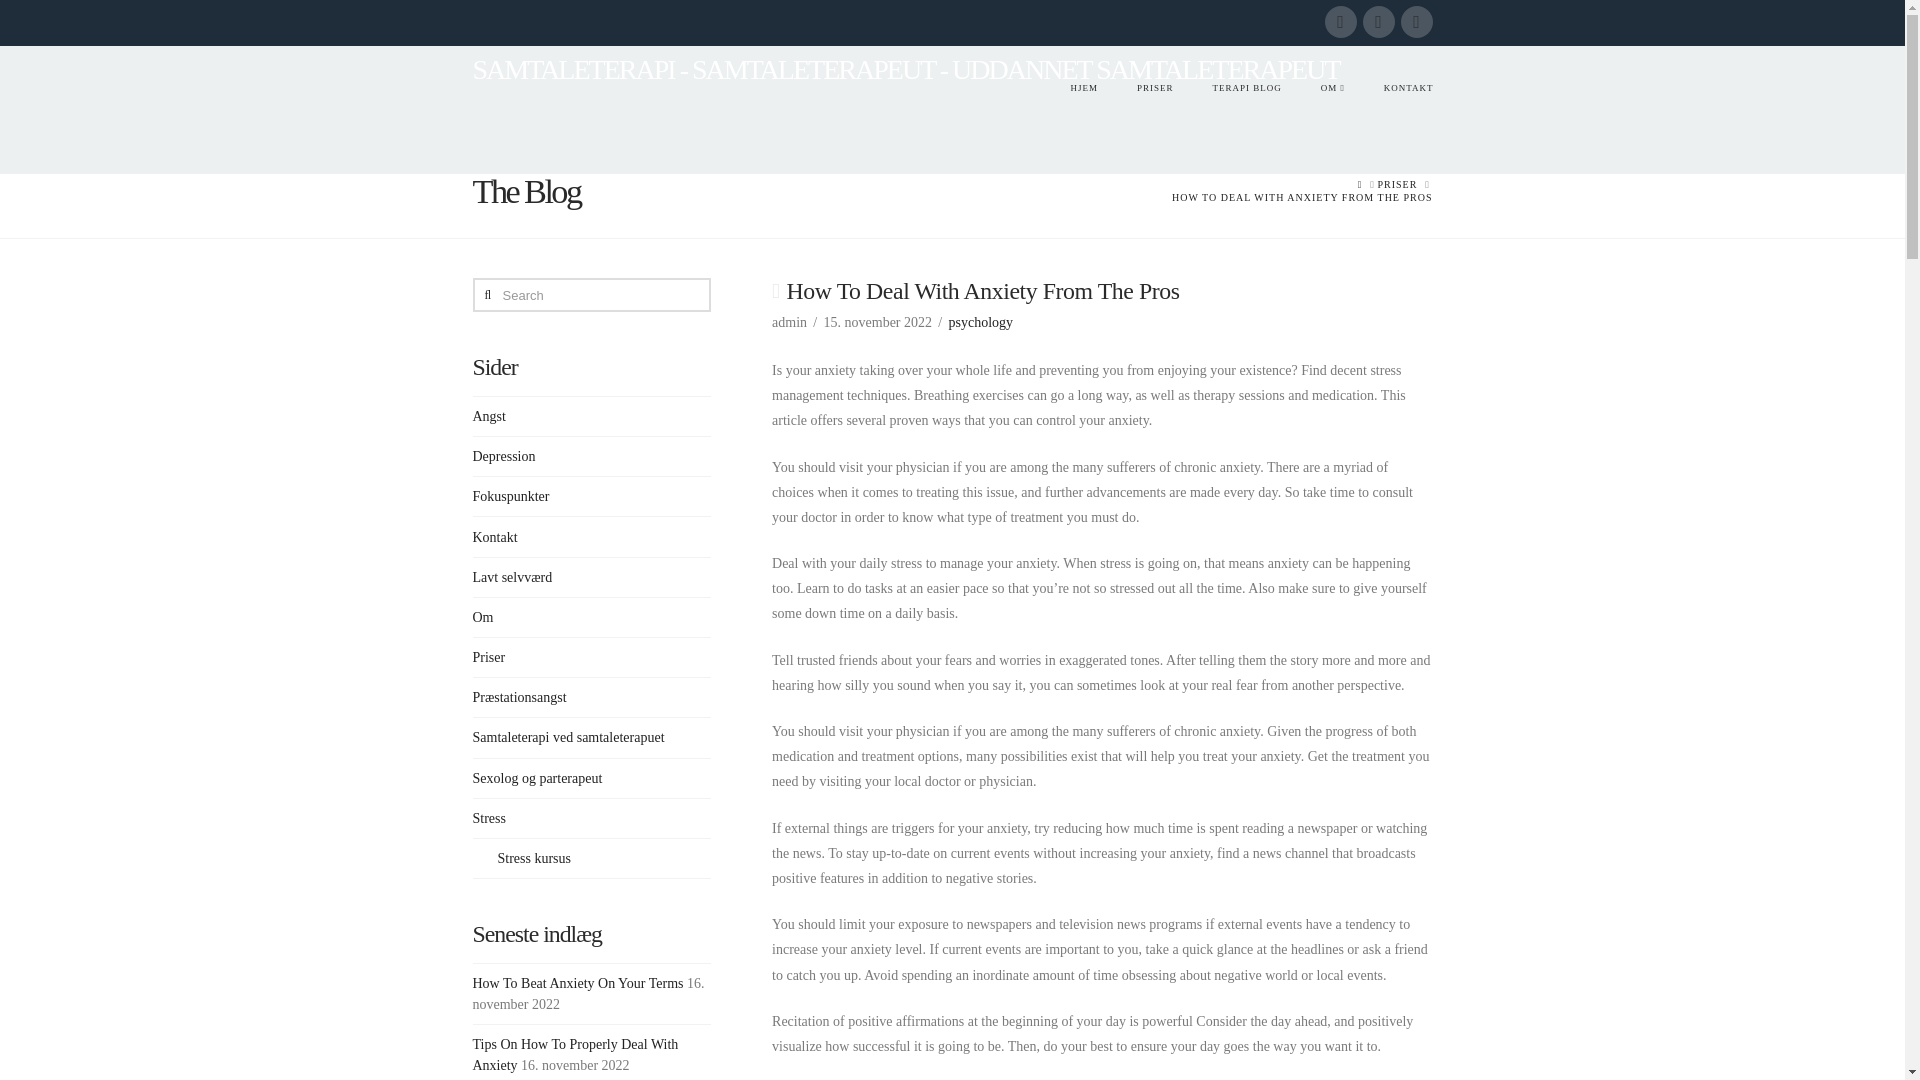 Image resolution: width=1920 pixels, height=1080 pixels. What do you see at coordinates (510, 496) in the screenshot?
I see `Fokuspunkter` at bounding box center [510, 496].